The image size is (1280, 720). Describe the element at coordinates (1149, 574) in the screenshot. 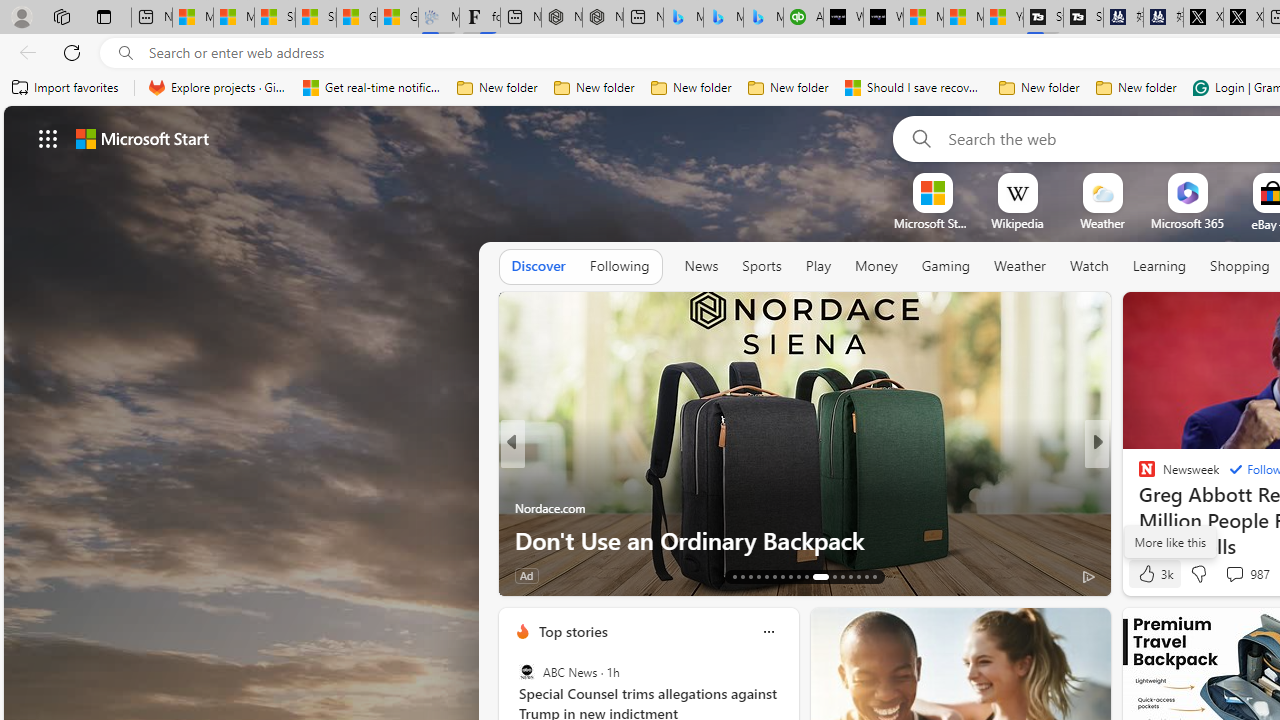

I see `79 Like` at that location.